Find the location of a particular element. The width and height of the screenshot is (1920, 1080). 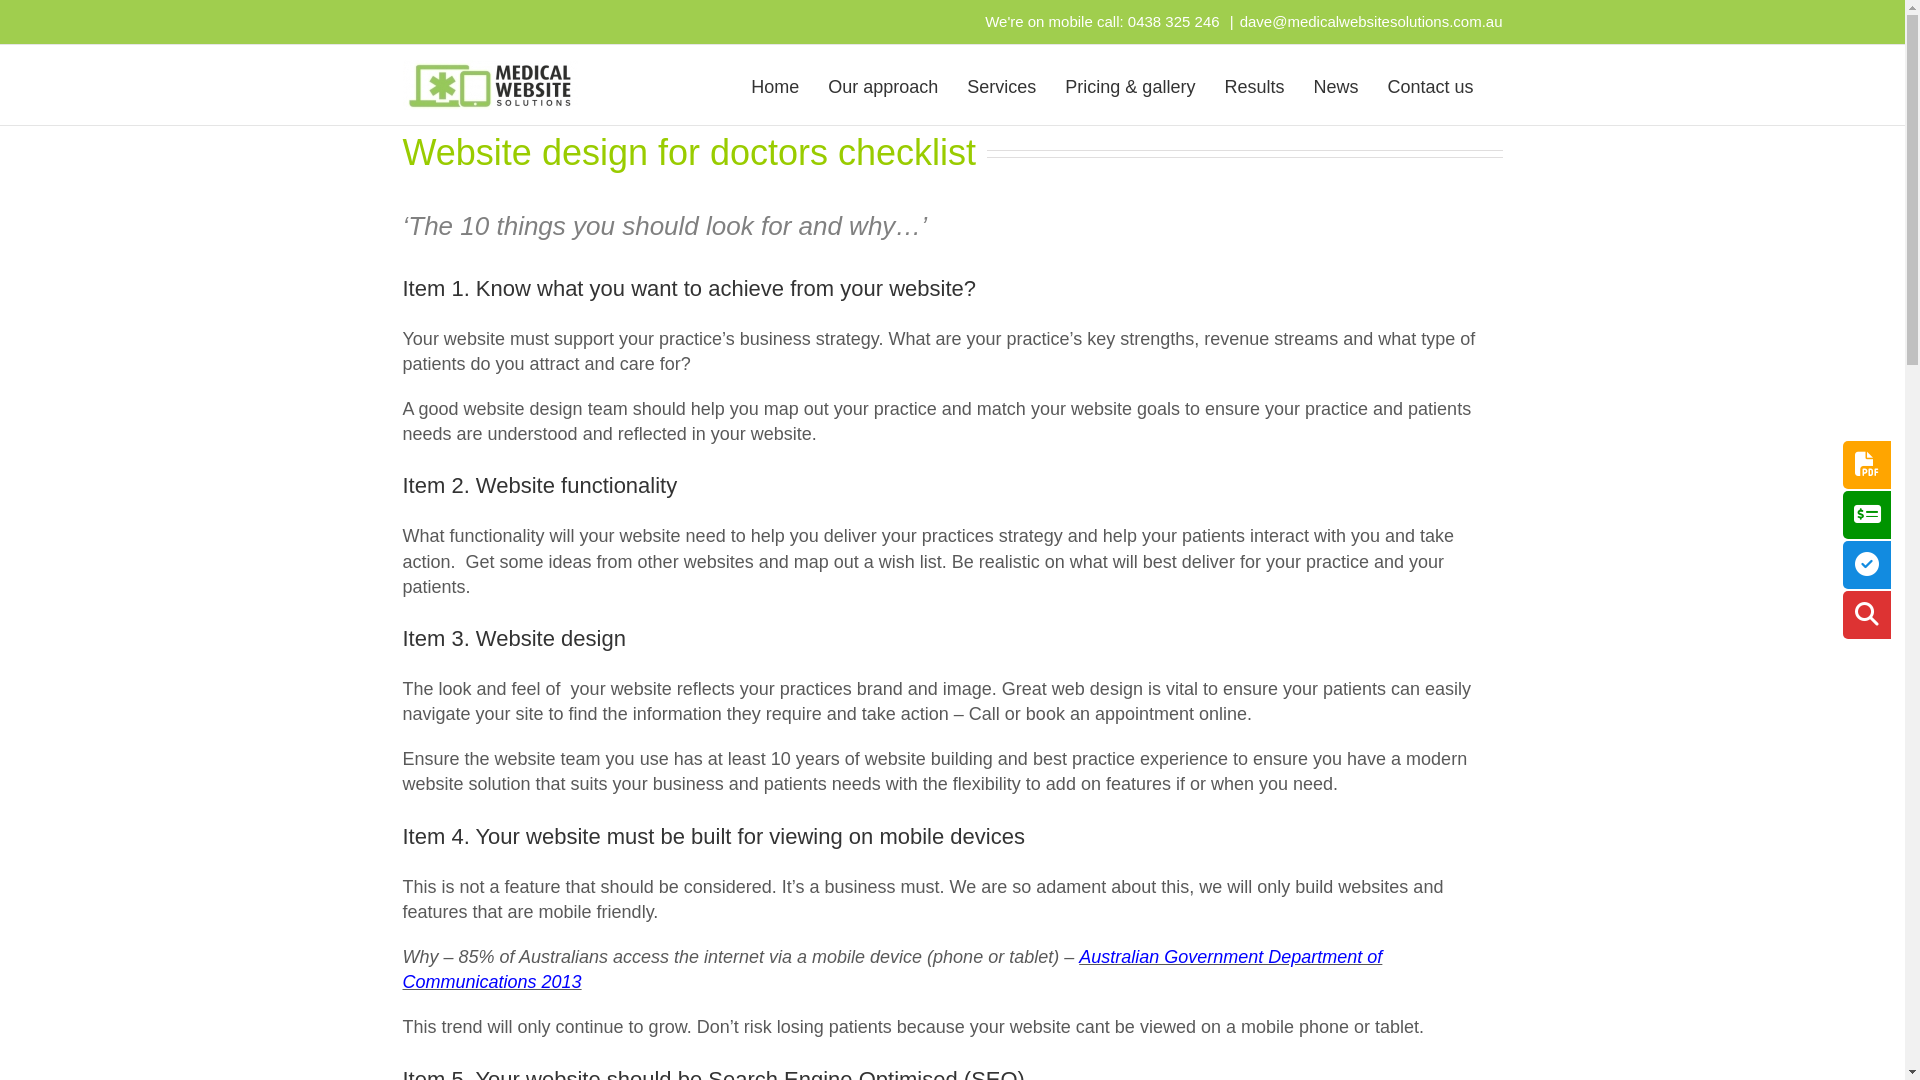

Services is located at coordinates (1002, 85).